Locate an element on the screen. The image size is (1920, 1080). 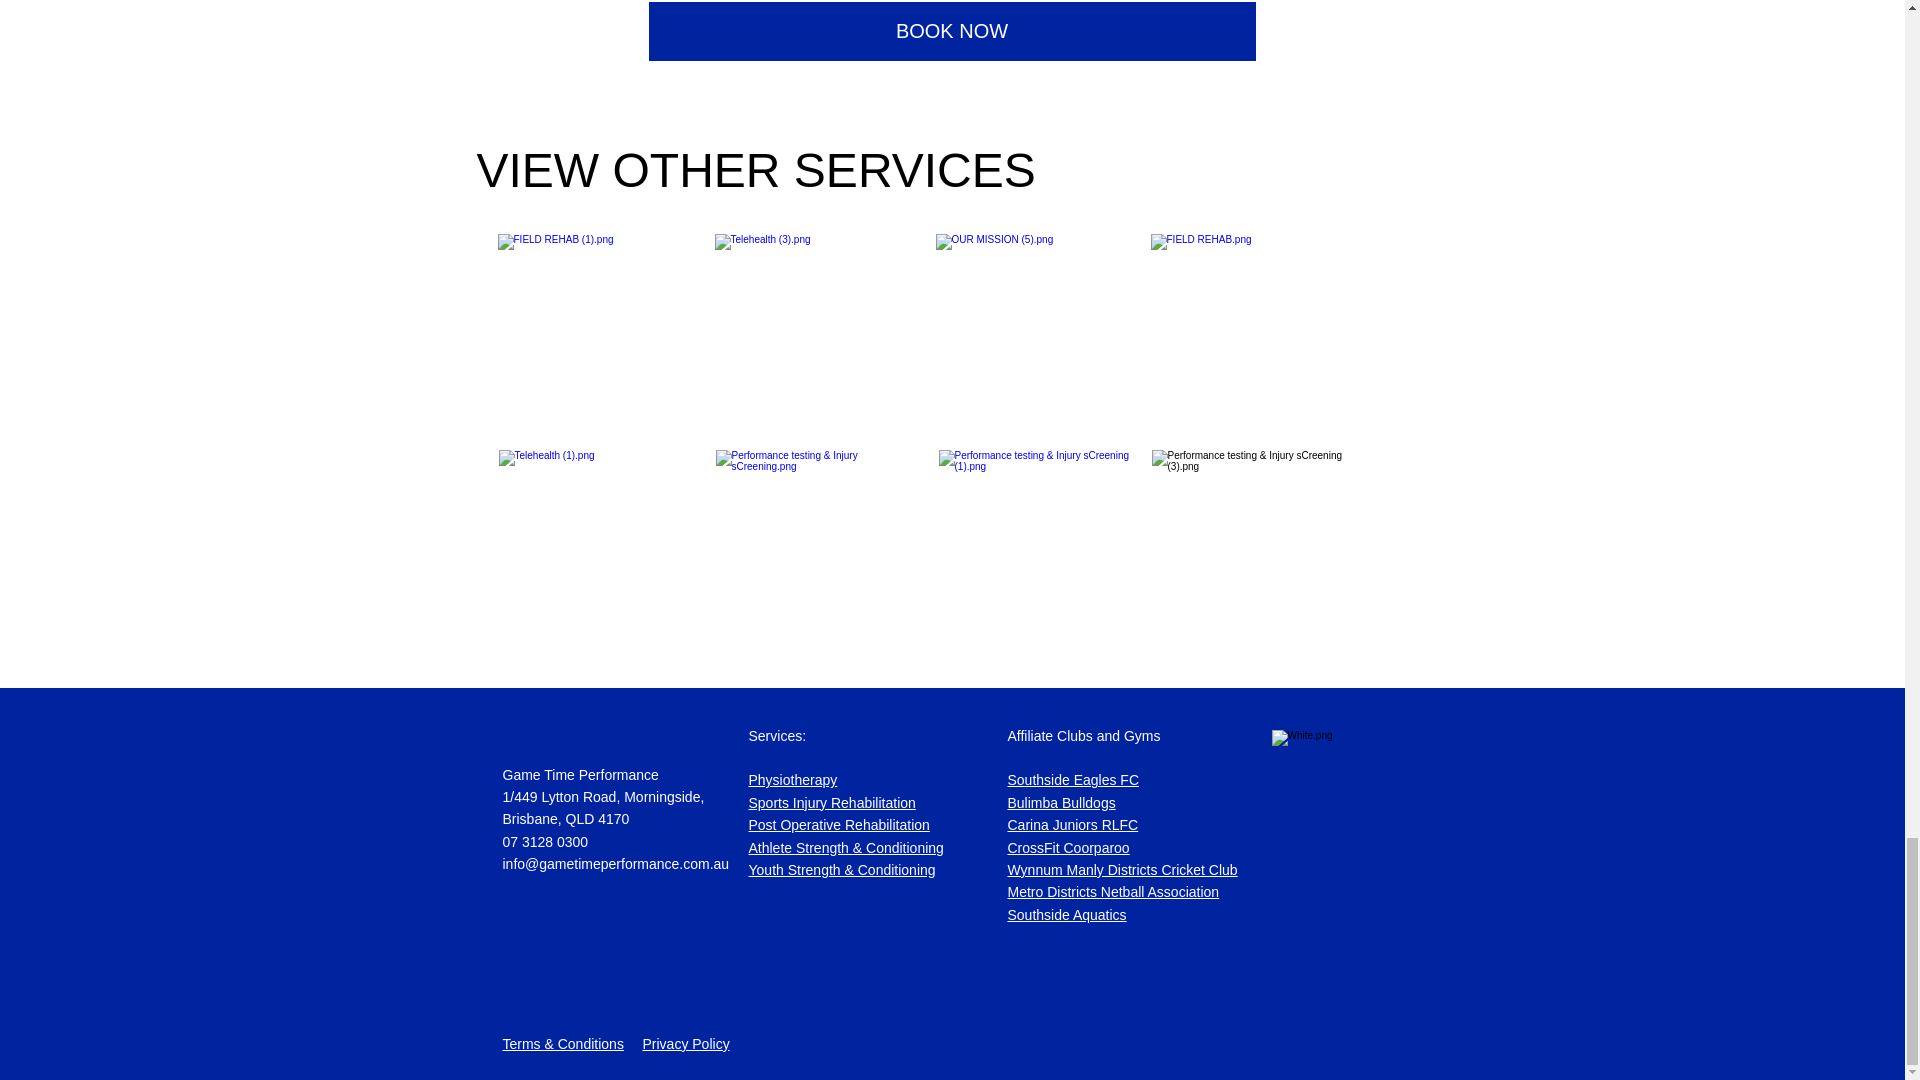
Southside Eagles FC is located at coordinates (1123, 870).